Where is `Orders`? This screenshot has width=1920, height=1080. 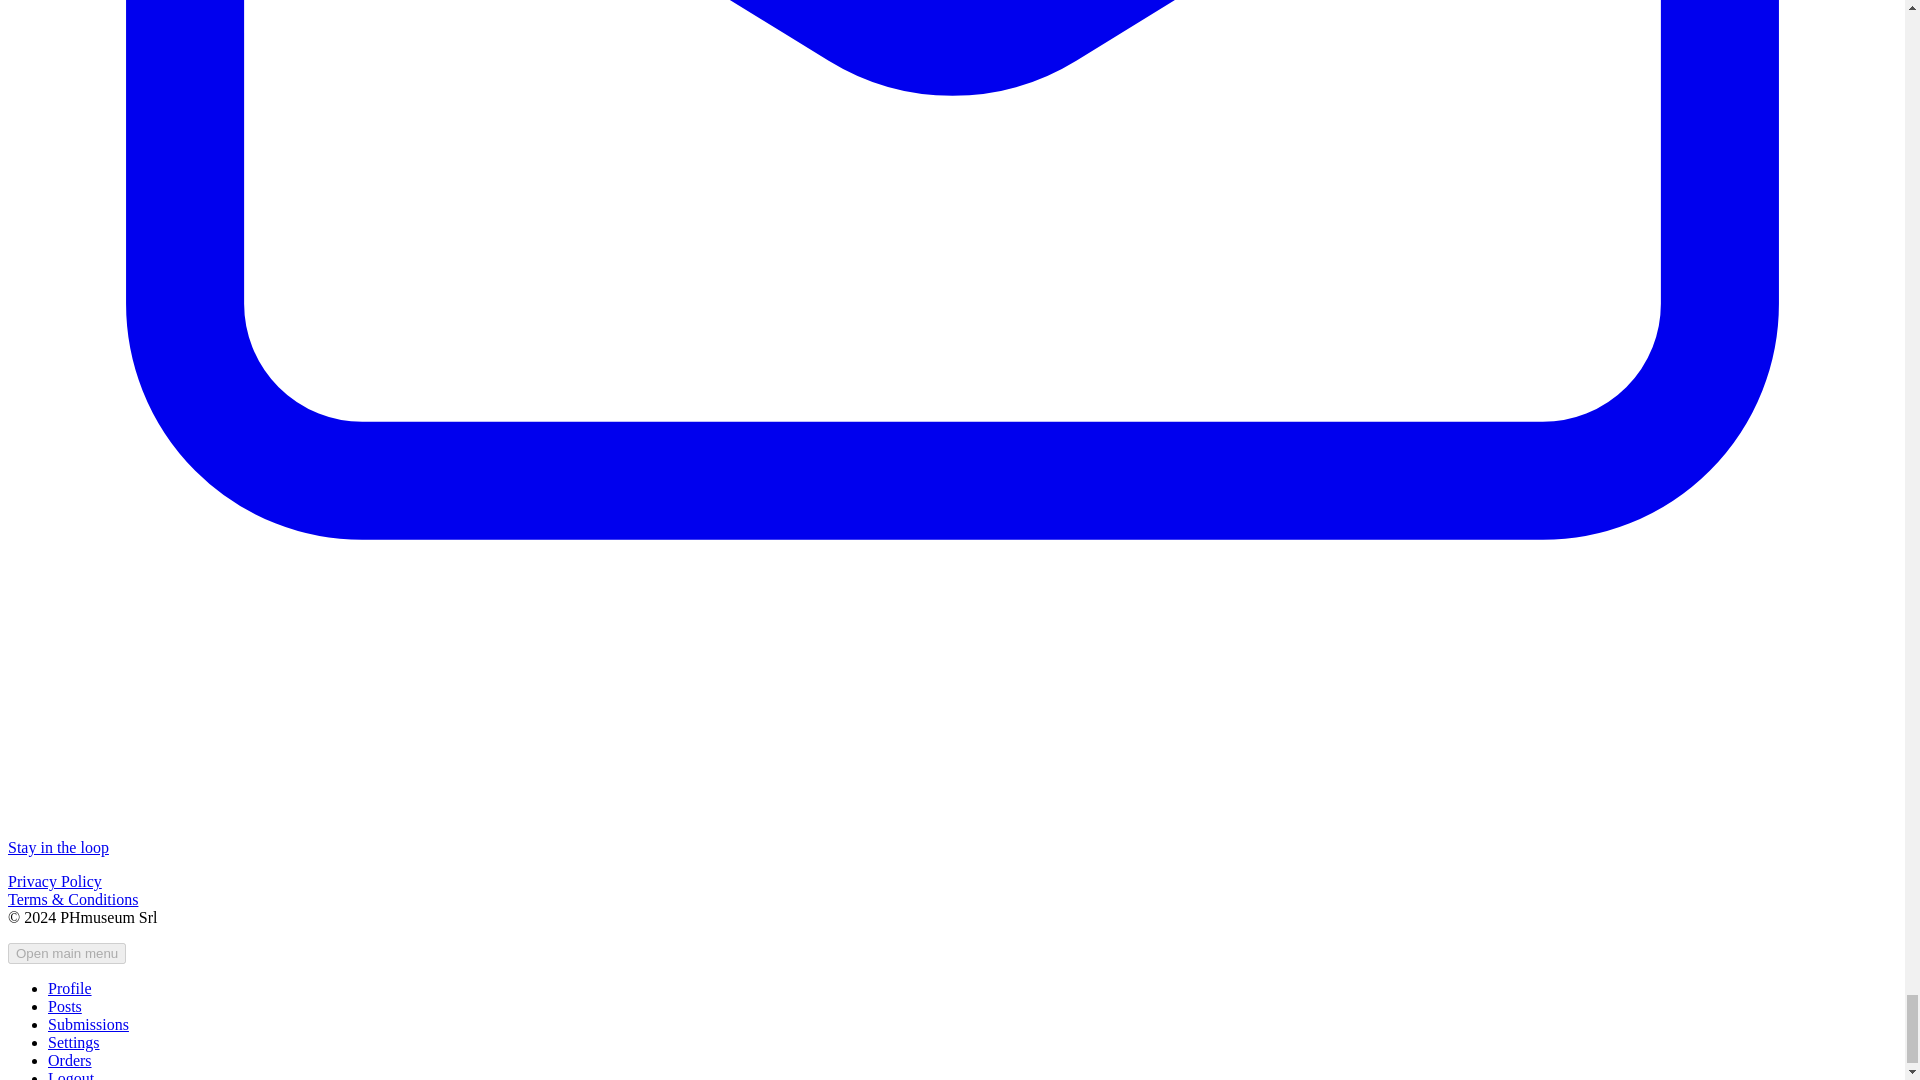 Orders is located at coordinates (70, 1060).